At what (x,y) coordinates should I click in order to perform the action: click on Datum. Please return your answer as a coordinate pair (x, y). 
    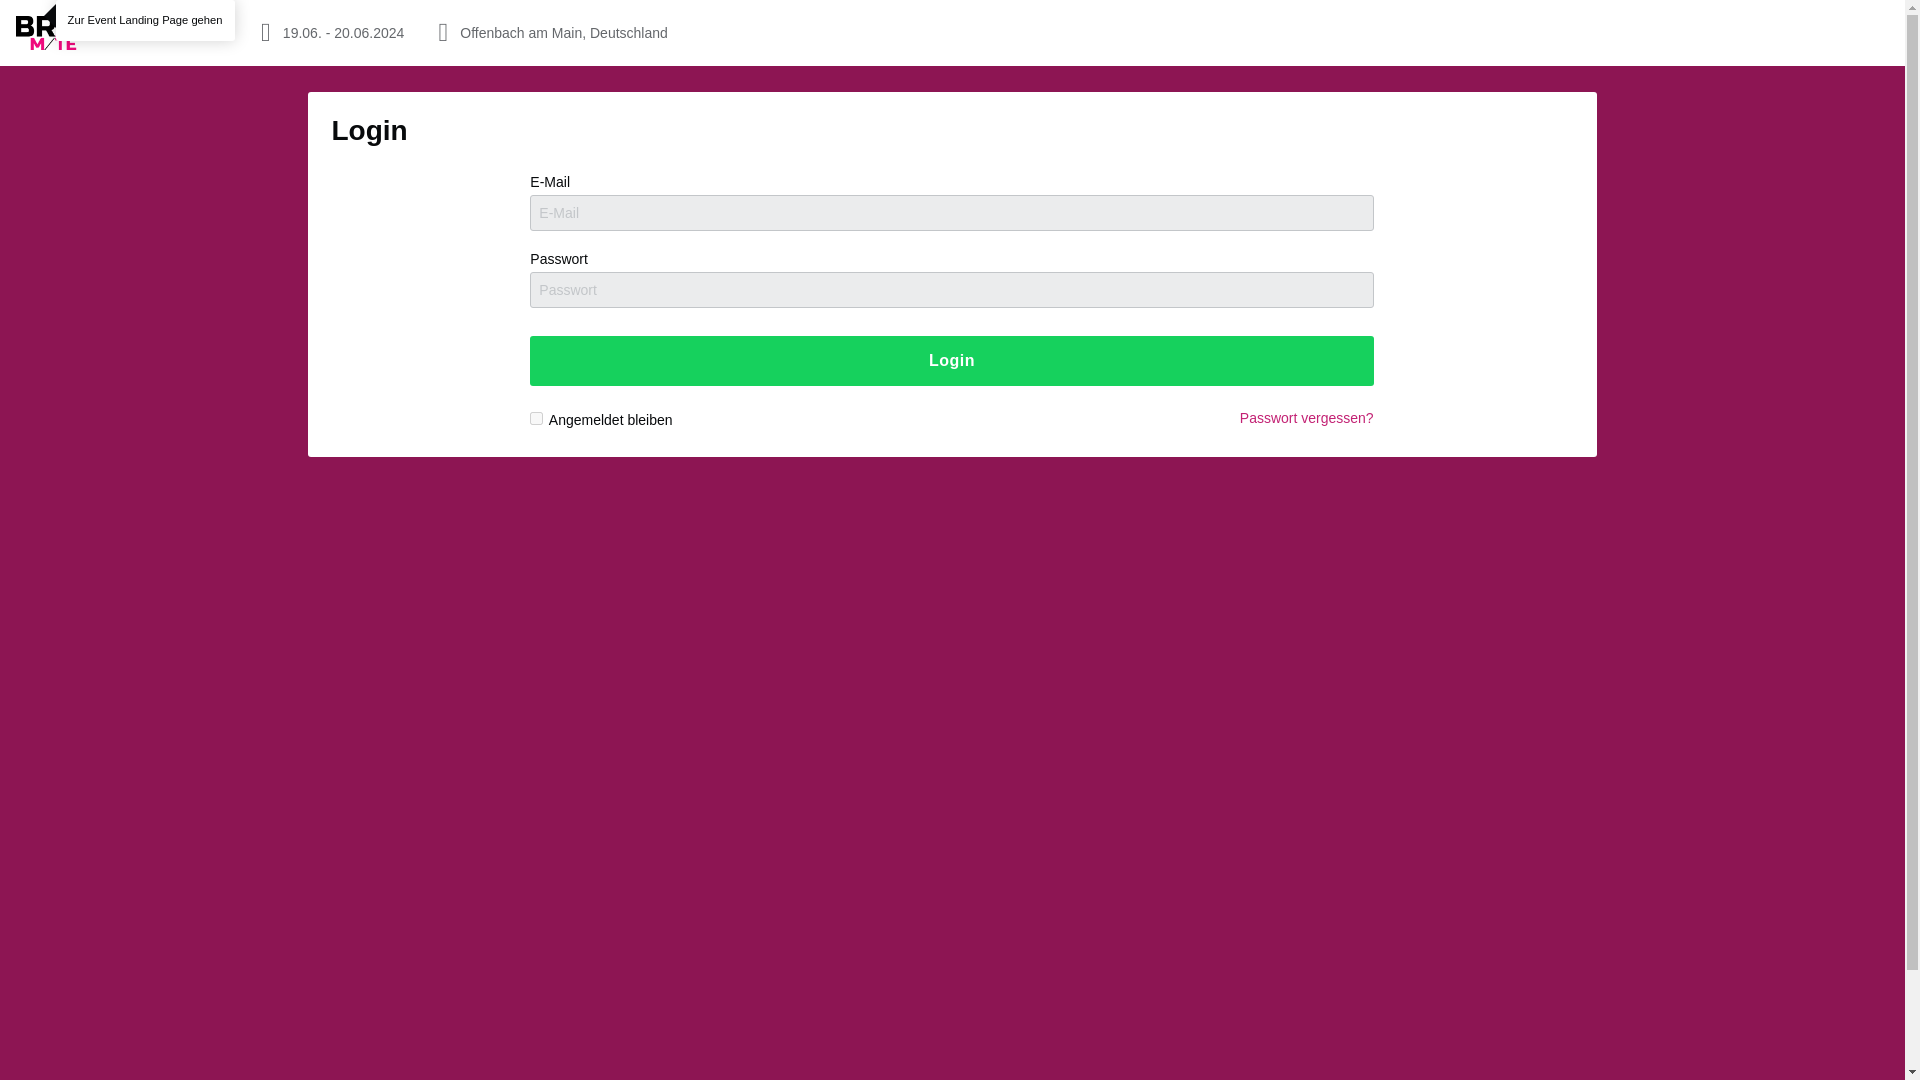
    Looking at the image, I should click on (342, 32).